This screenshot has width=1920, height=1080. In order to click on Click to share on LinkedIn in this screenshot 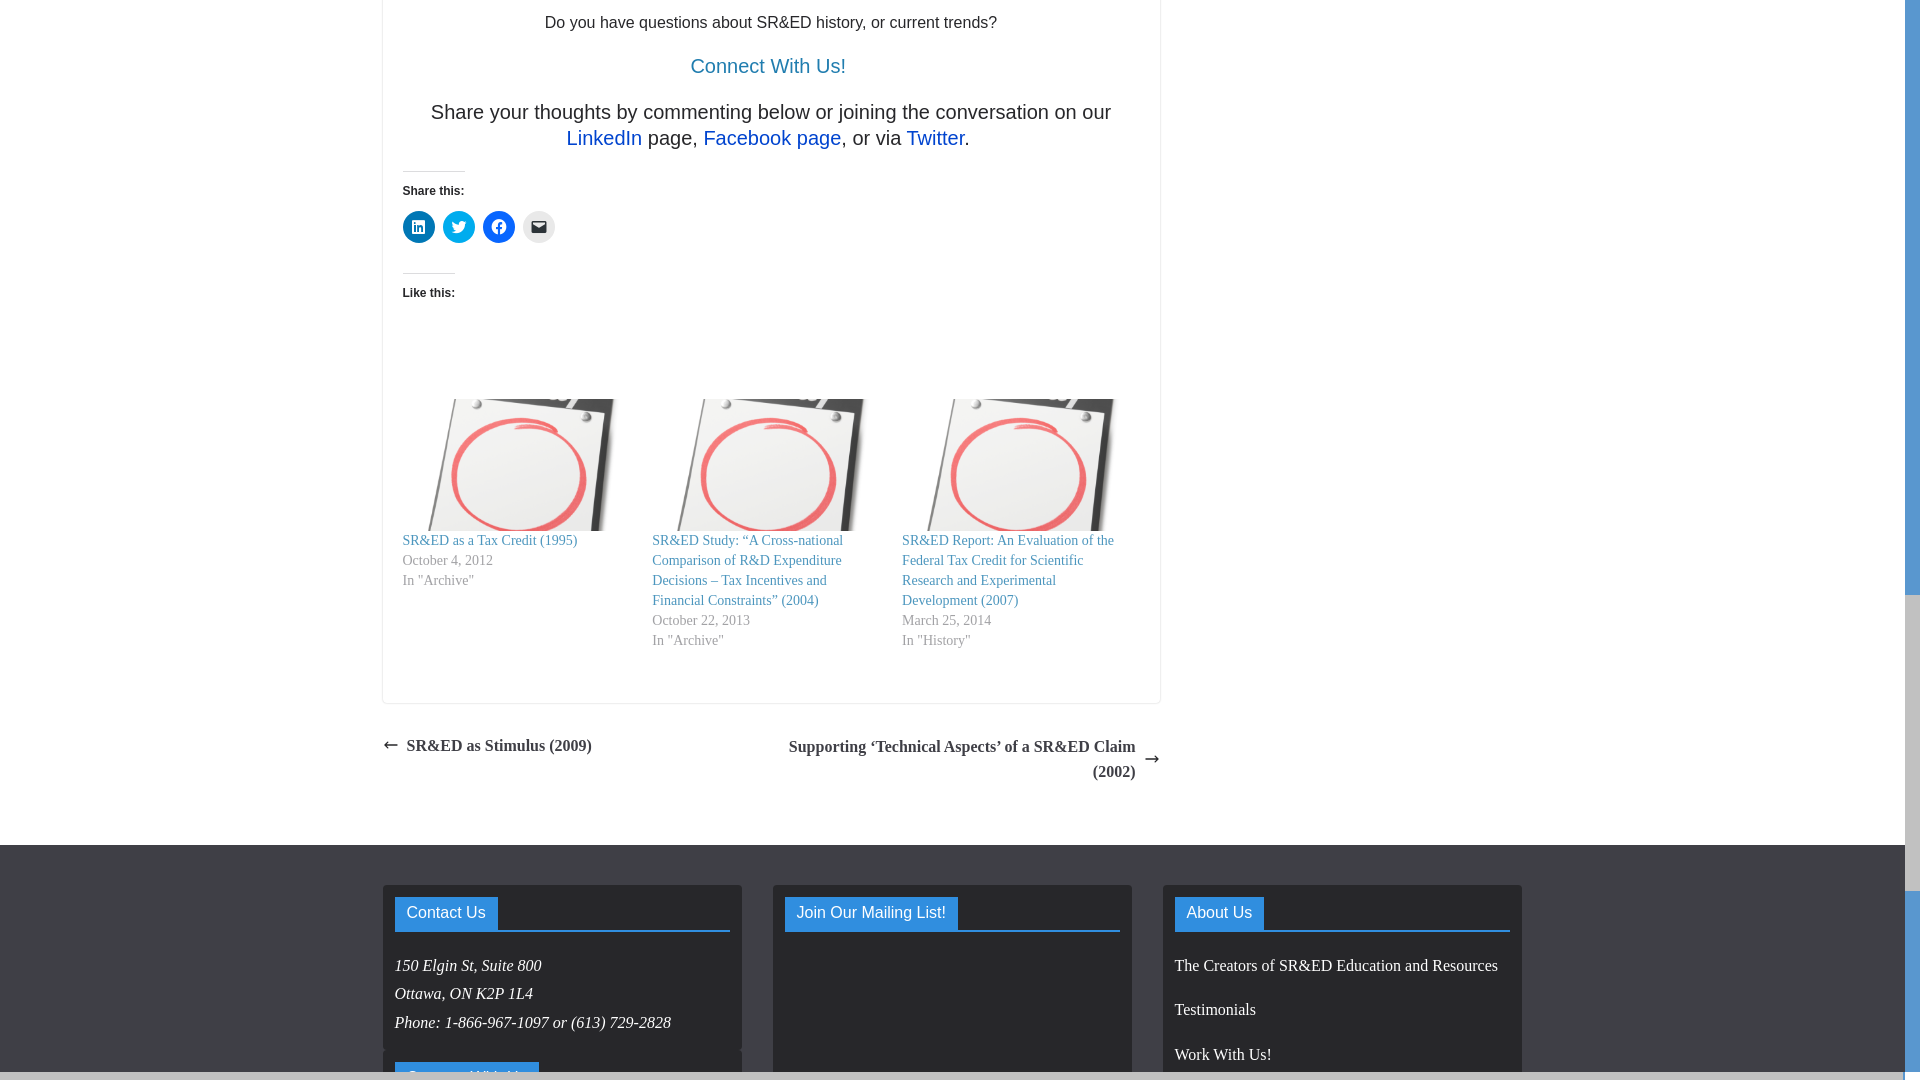, I will do `click(417, 226)`.